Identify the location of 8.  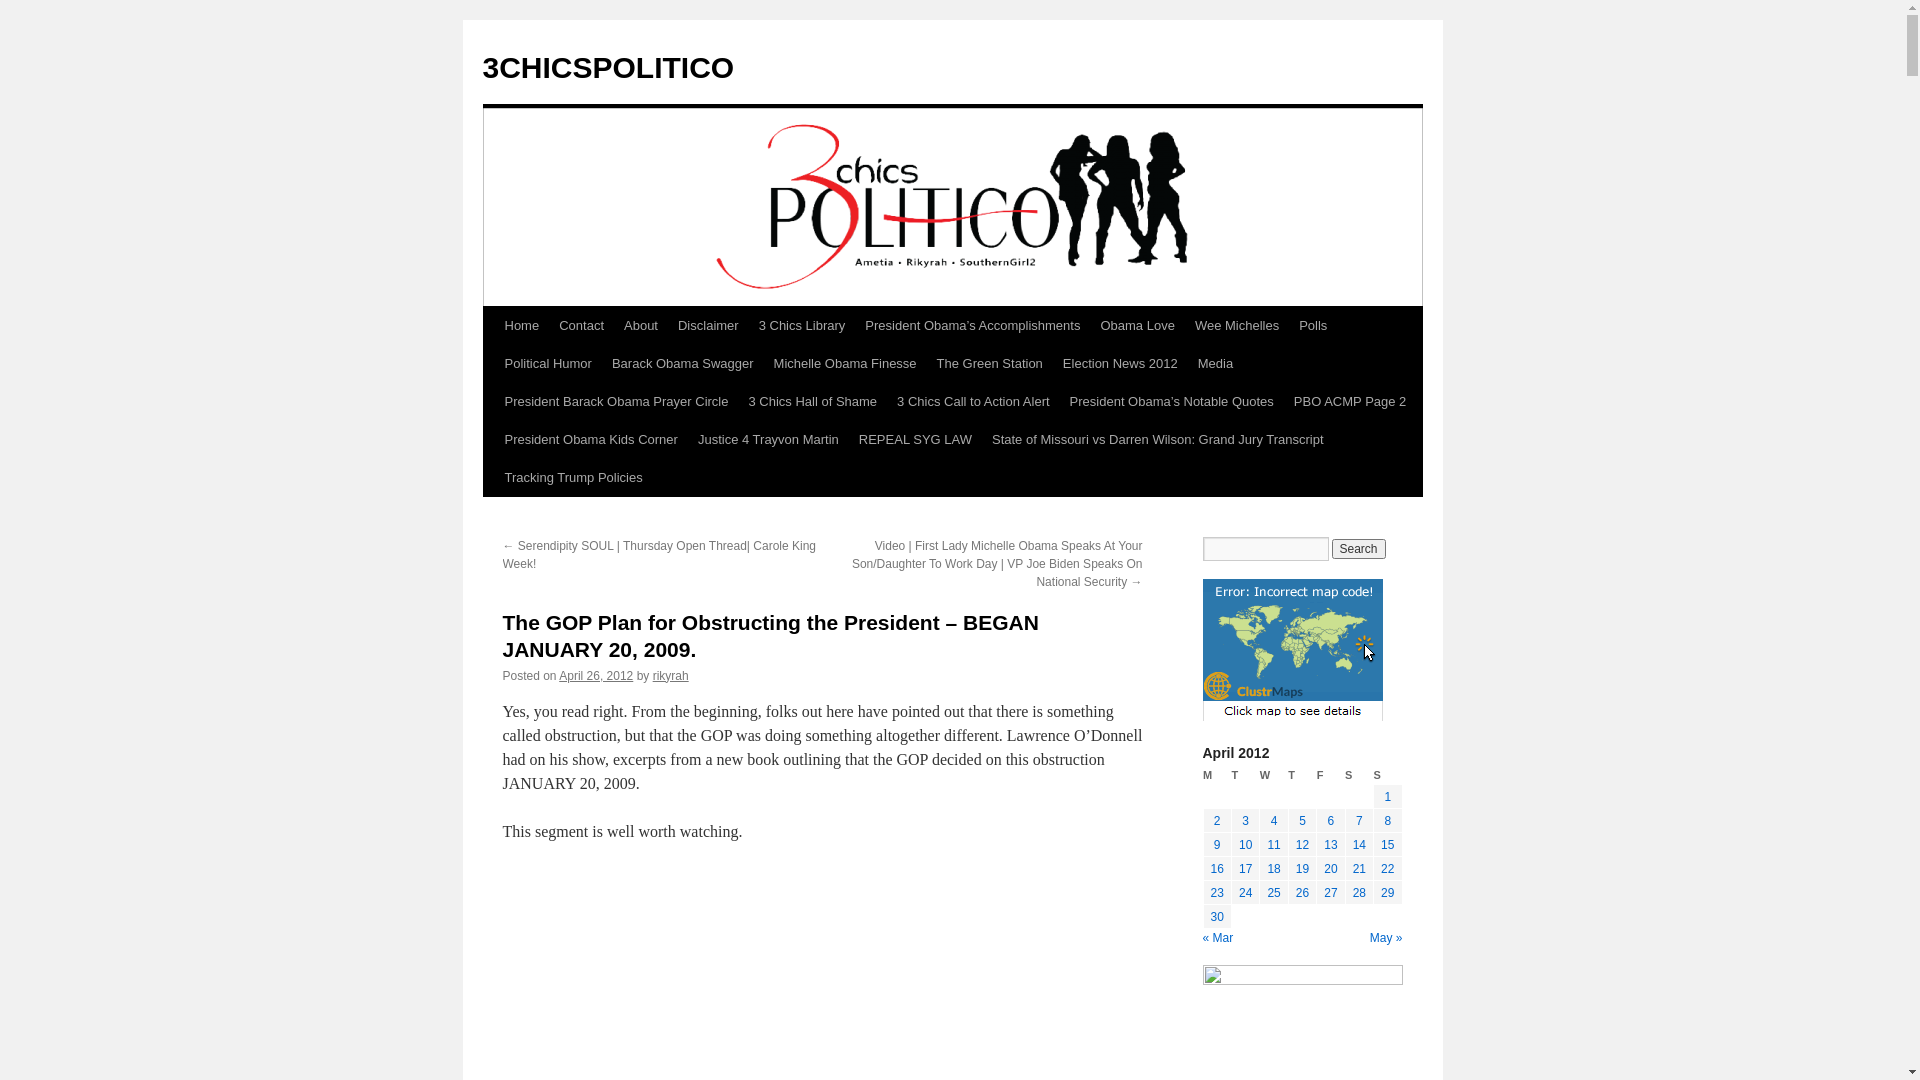
(1388, 821).